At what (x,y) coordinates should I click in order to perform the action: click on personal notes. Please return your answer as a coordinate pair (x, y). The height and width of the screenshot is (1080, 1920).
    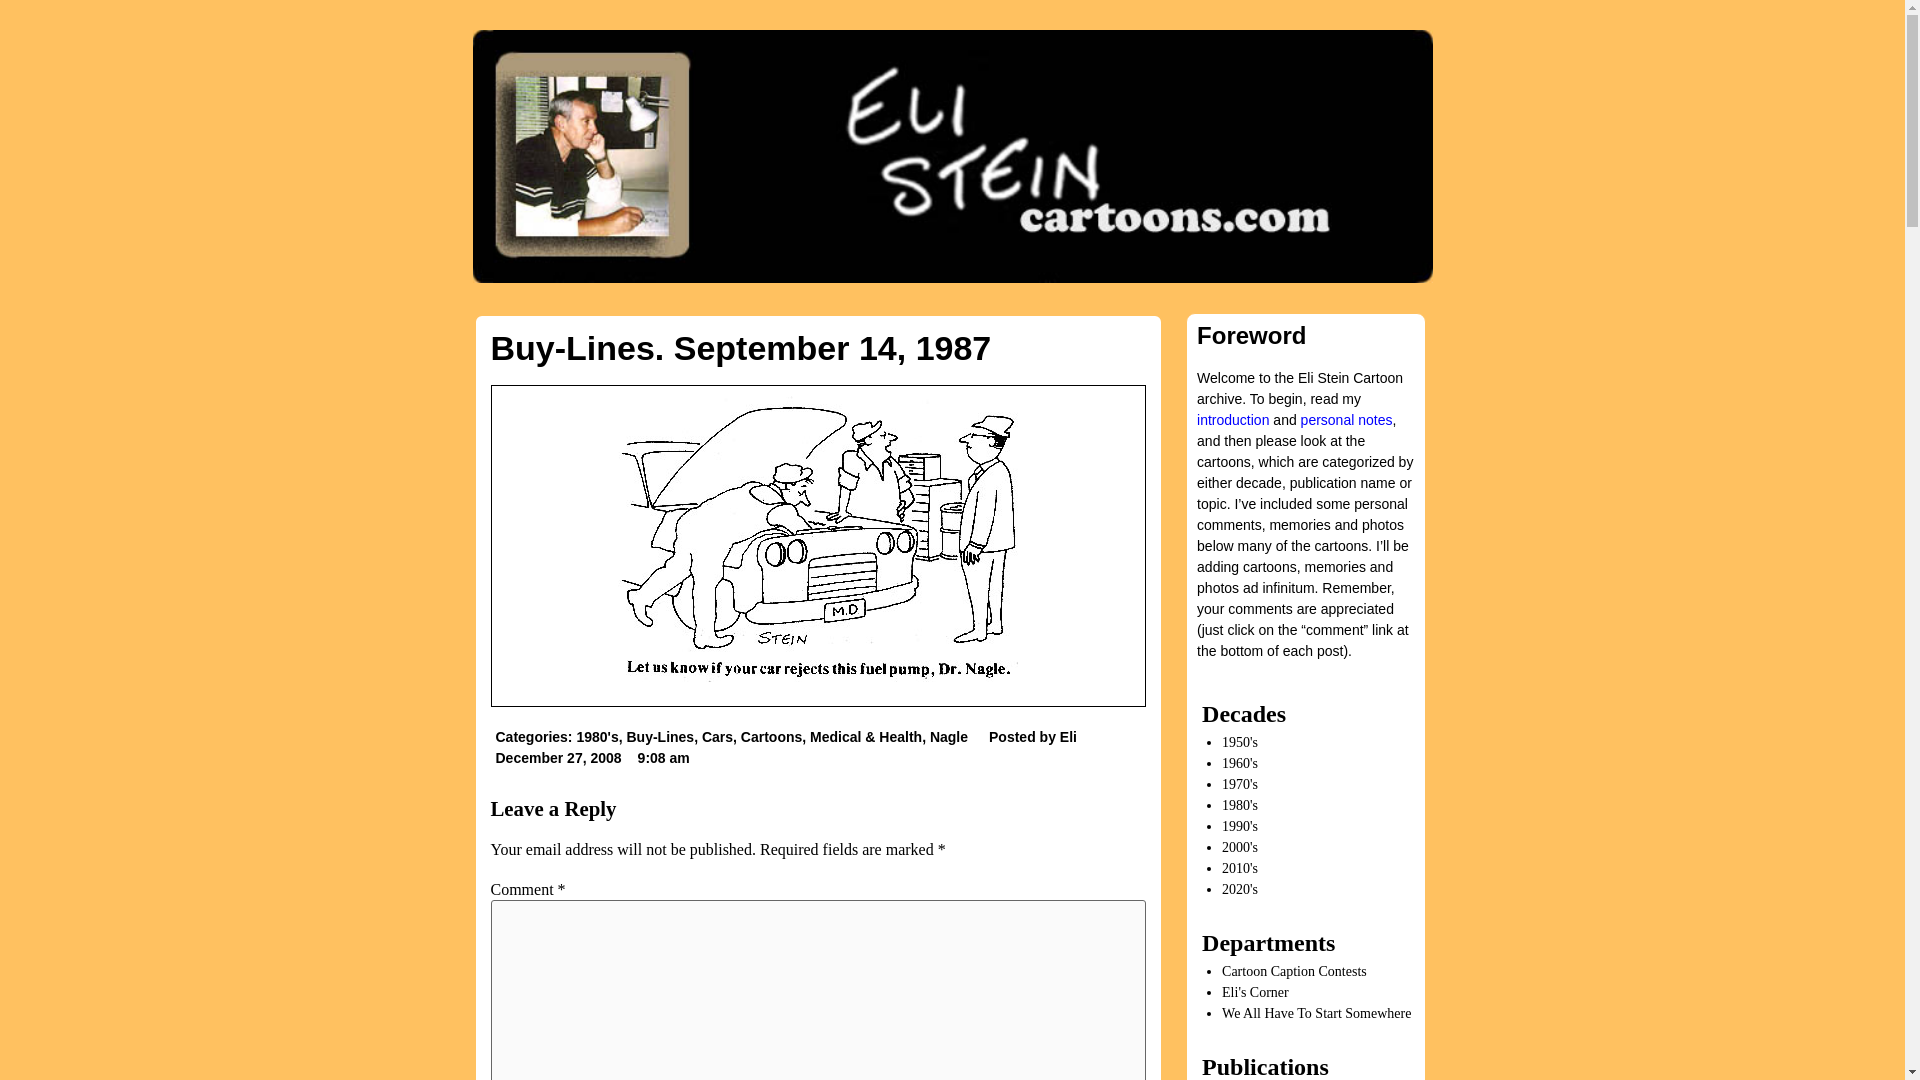
    Looking at the image, I should click on (1347, 419).